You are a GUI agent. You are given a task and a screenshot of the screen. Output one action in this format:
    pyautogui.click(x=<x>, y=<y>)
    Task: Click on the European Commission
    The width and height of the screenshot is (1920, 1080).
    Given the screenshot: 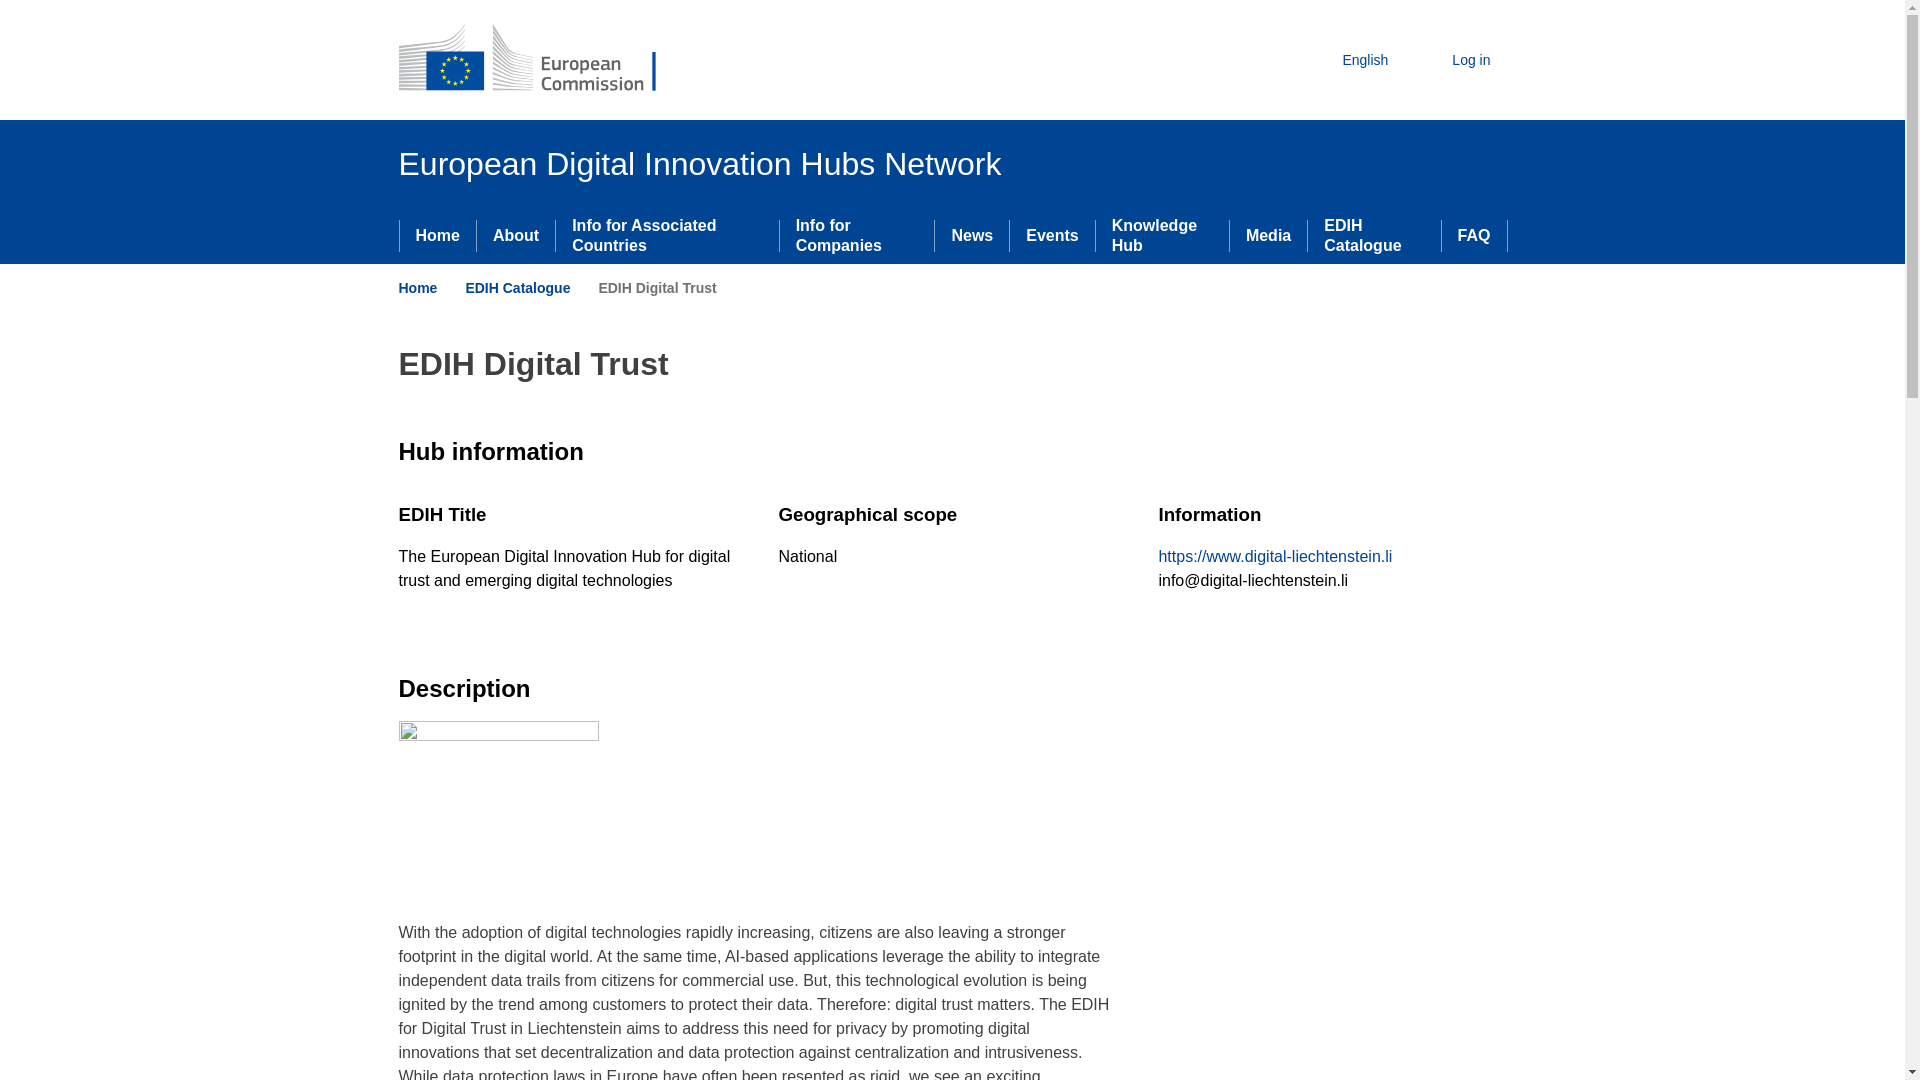 What is the action you would take?
    pyautogui.click(x=542, y=60)
    